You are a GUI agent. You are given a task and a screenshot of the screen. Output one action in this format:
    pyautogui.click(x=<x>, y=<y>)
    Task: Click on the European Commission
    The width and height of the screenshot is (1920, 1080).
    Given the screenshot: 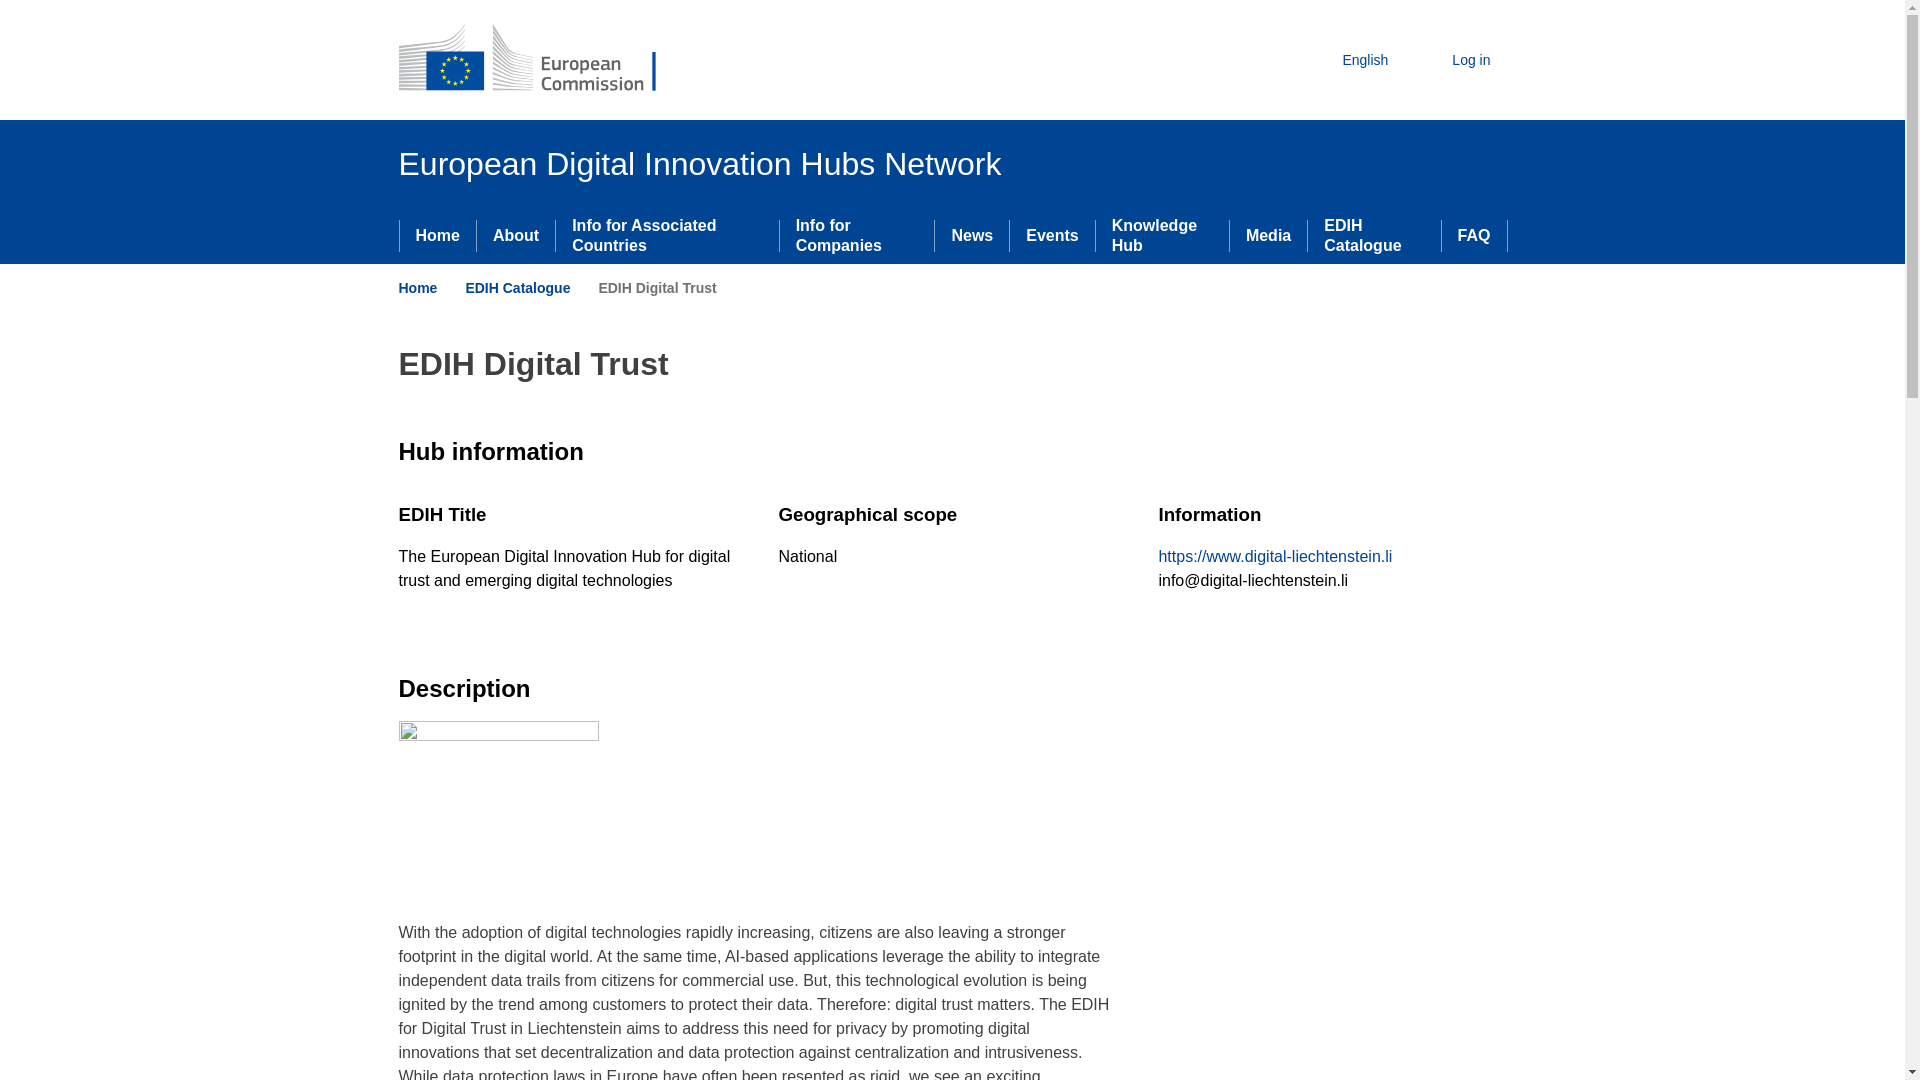 What is the action you would take?
    pyautogui.click(x=542, y=60)
    